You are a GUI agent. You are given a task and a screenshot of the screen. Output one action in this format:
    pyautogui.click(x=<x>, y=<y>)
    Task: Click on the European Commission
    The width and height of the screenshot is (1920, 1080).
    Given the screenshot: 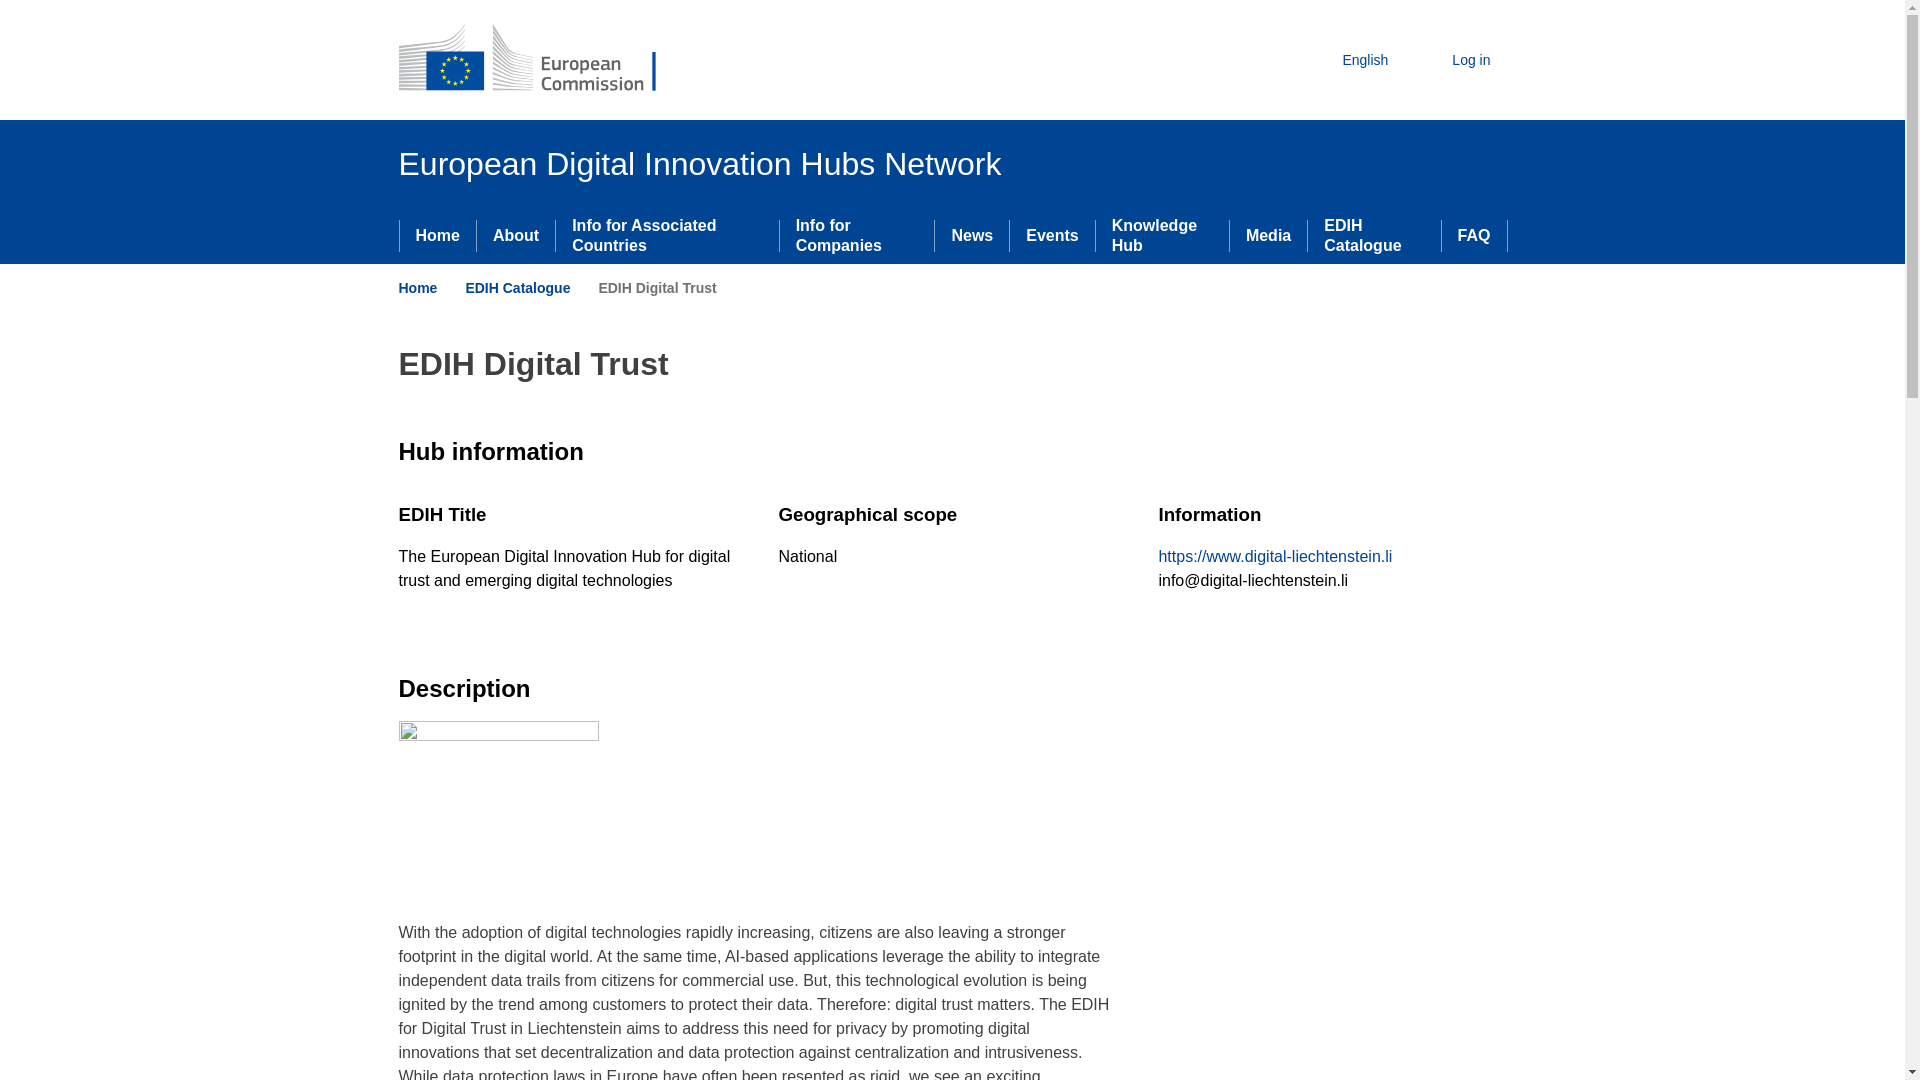 What is the action you would take?
    pyautogui.click(x=542, y=60)
    